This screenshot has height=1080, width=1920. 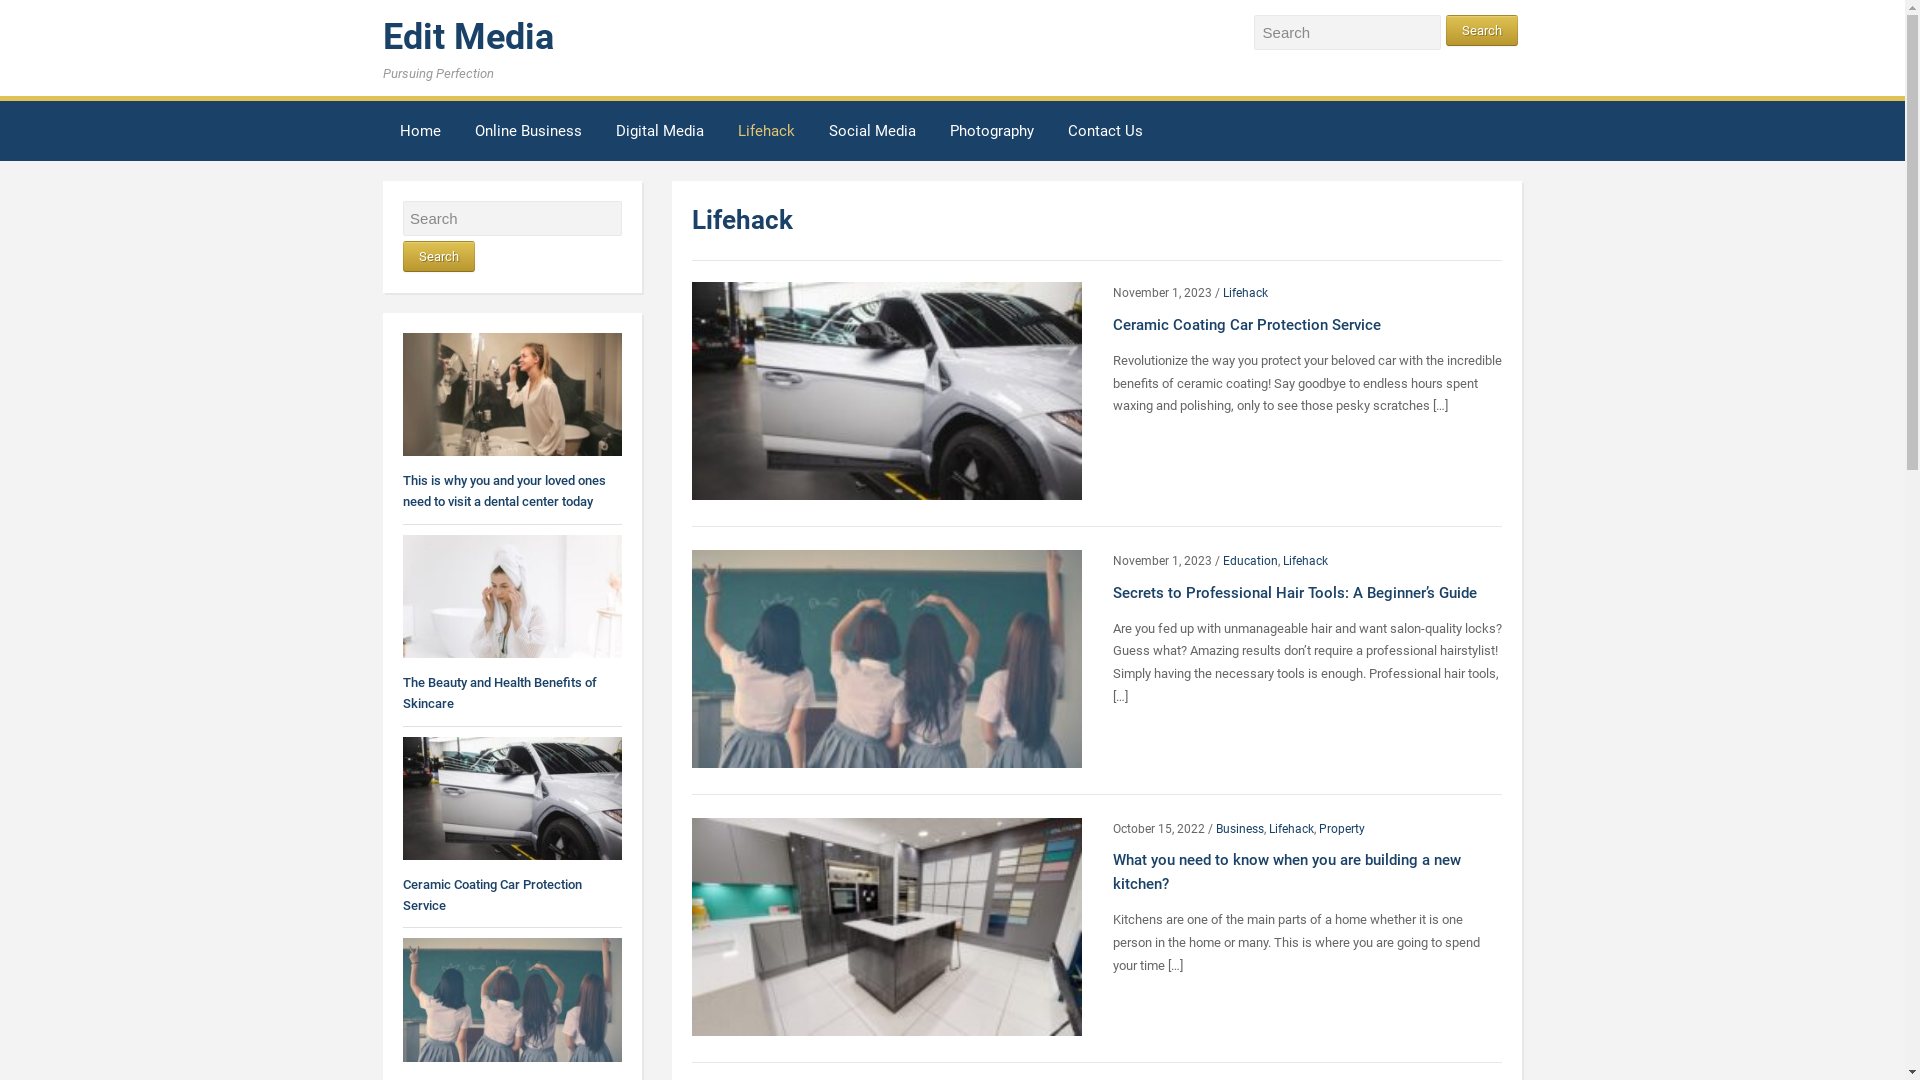 I want to click on Ceramic Coating Car Protection Service, so click(x=492, y=895).